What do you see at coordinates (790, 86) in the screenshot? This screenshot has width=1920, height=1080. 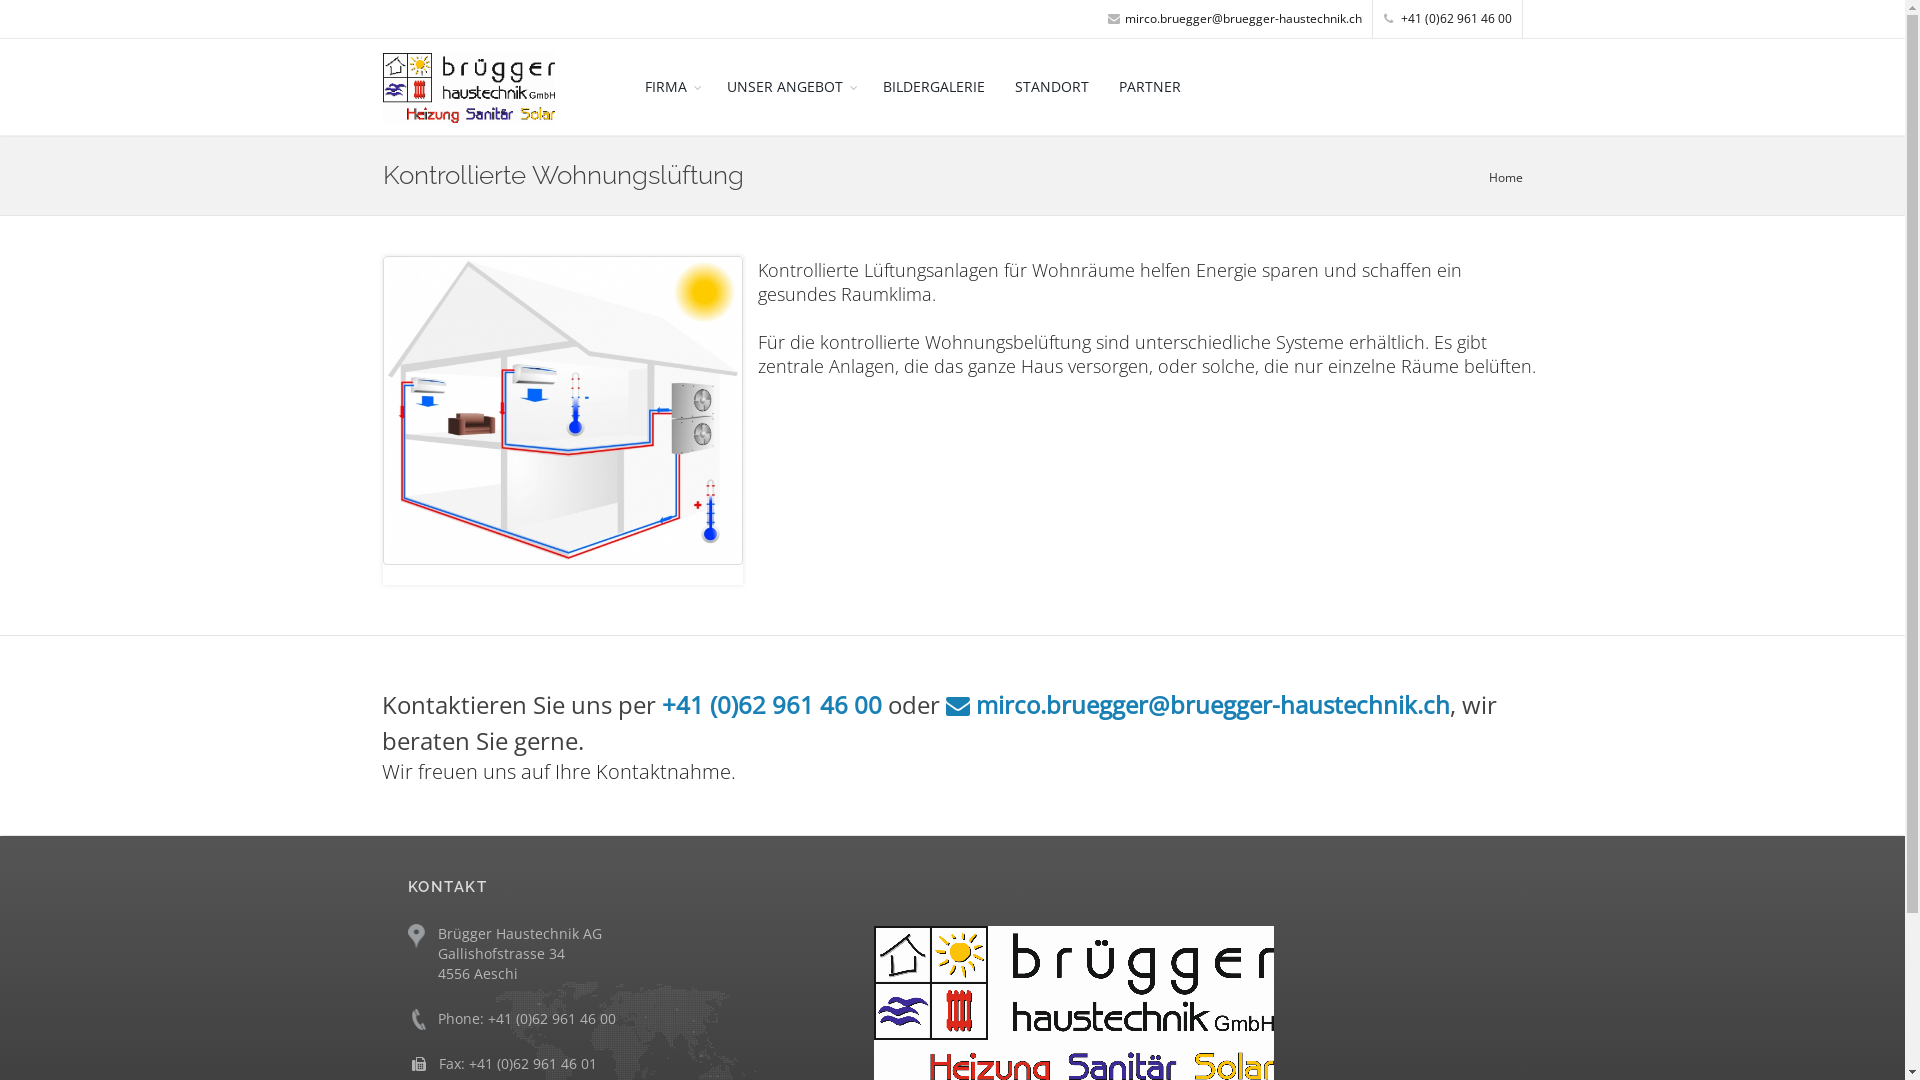 I see `UNSER ANGEBOT` at bounding box center [790, 86].